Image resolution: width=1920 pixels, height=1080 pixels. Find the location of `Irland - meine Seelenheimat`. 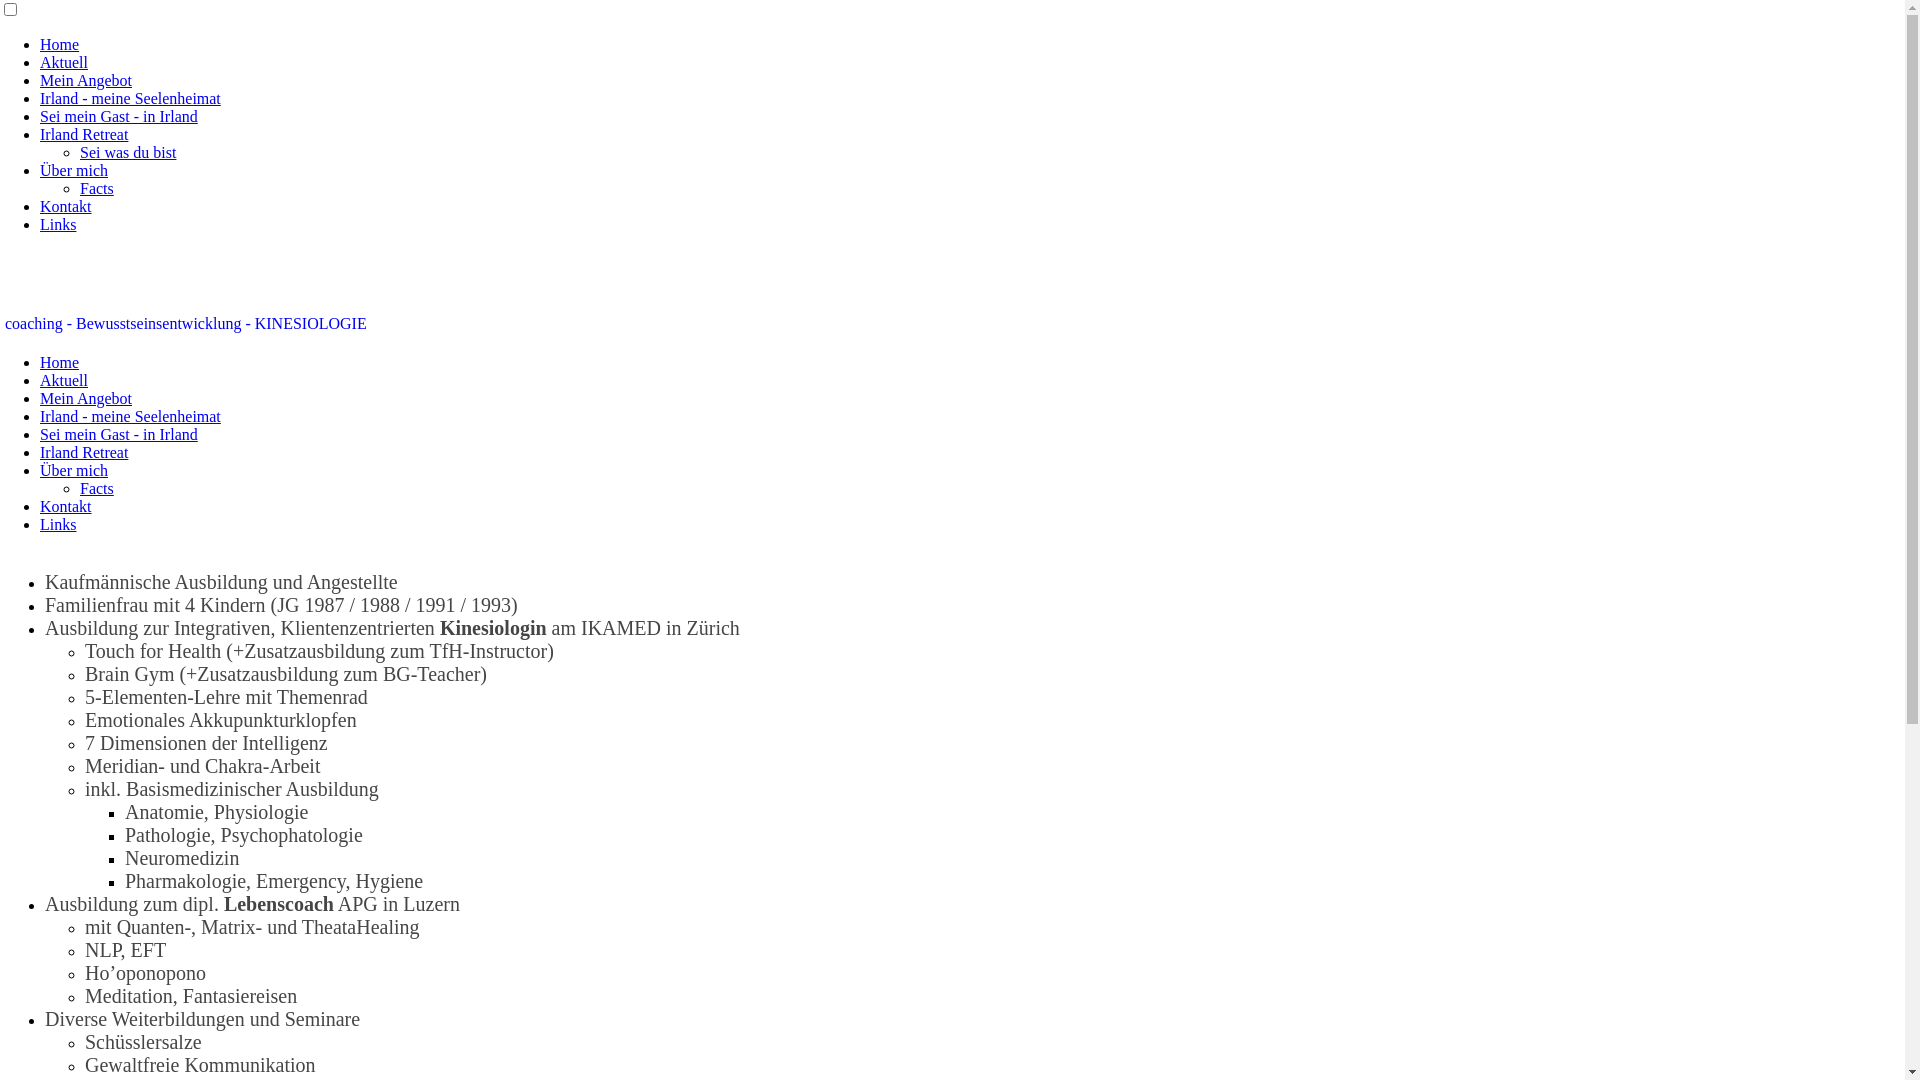

Irland - meine Seelenheimat is located at coordinates (130, 416).